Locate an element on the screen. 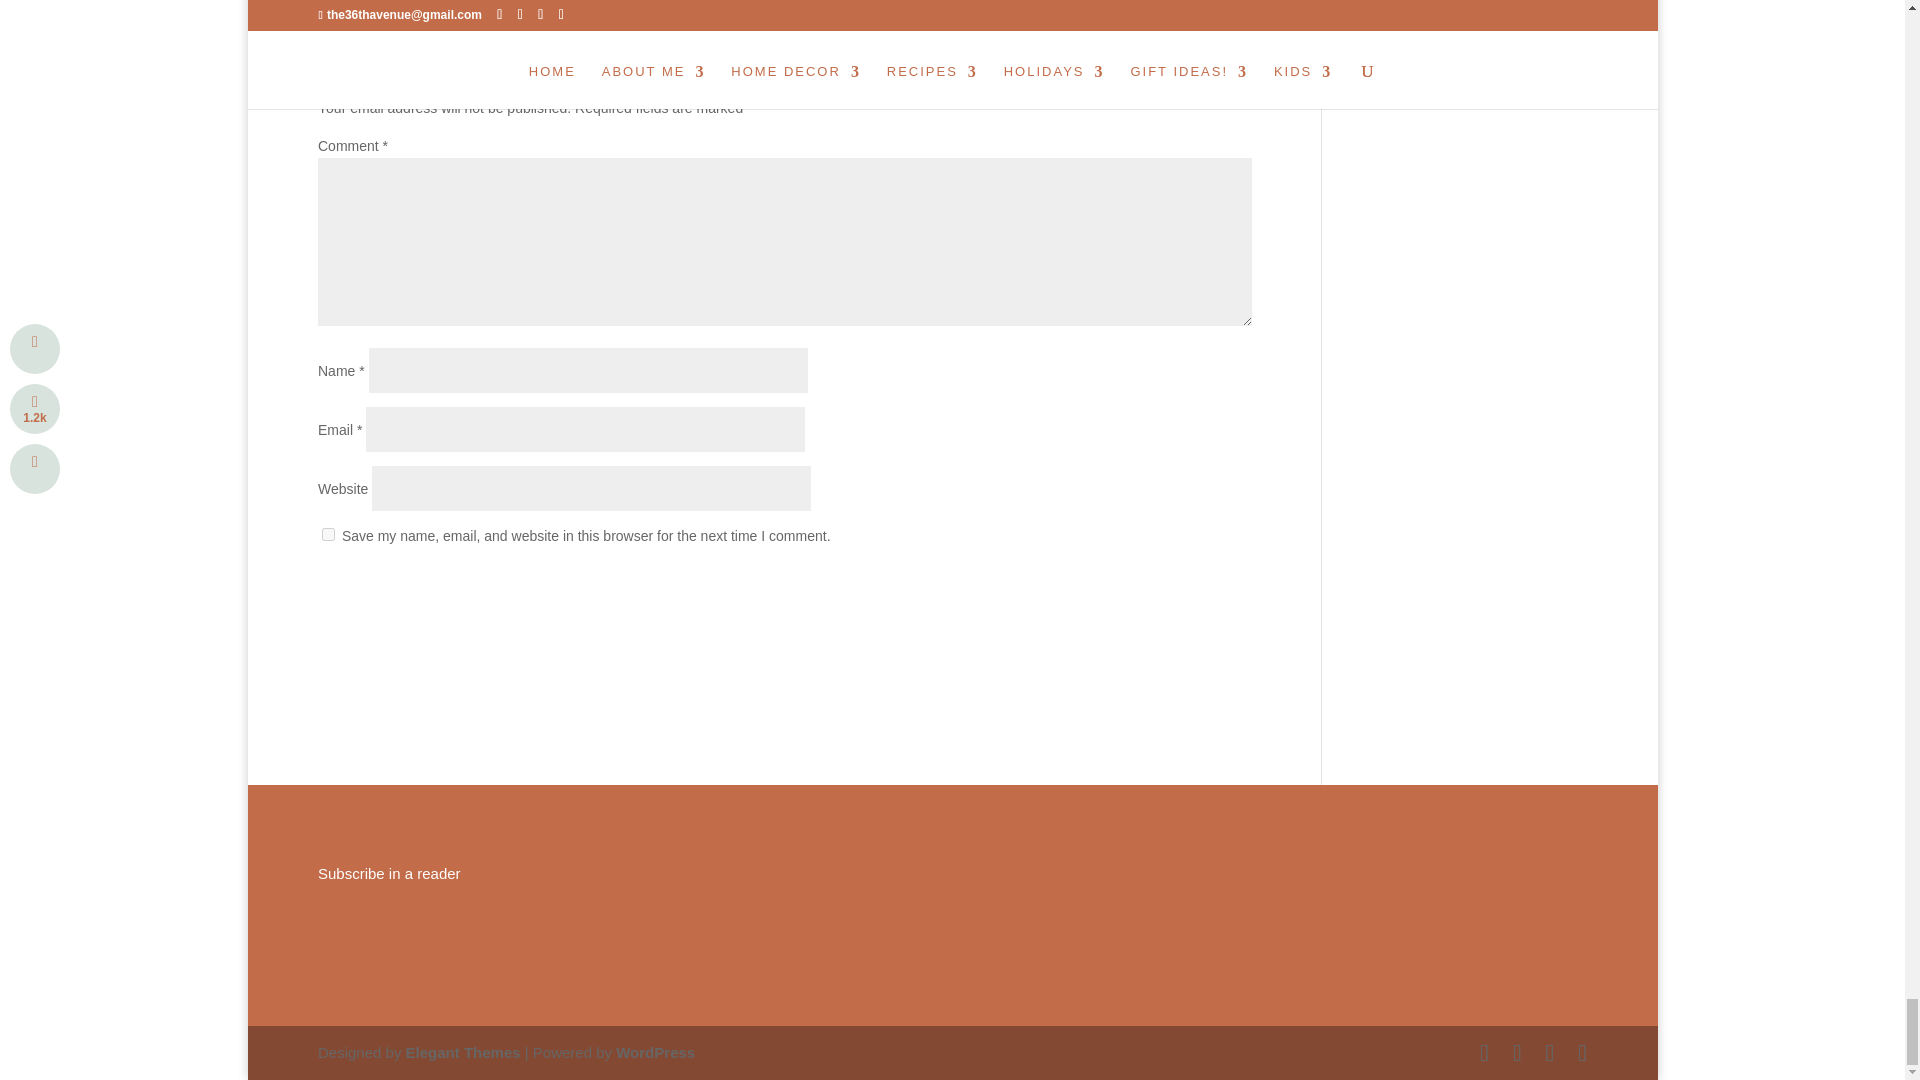 The height and width of the screenshot is (1080, 1920). Submit Comment is located at coordinates (1154, 588).